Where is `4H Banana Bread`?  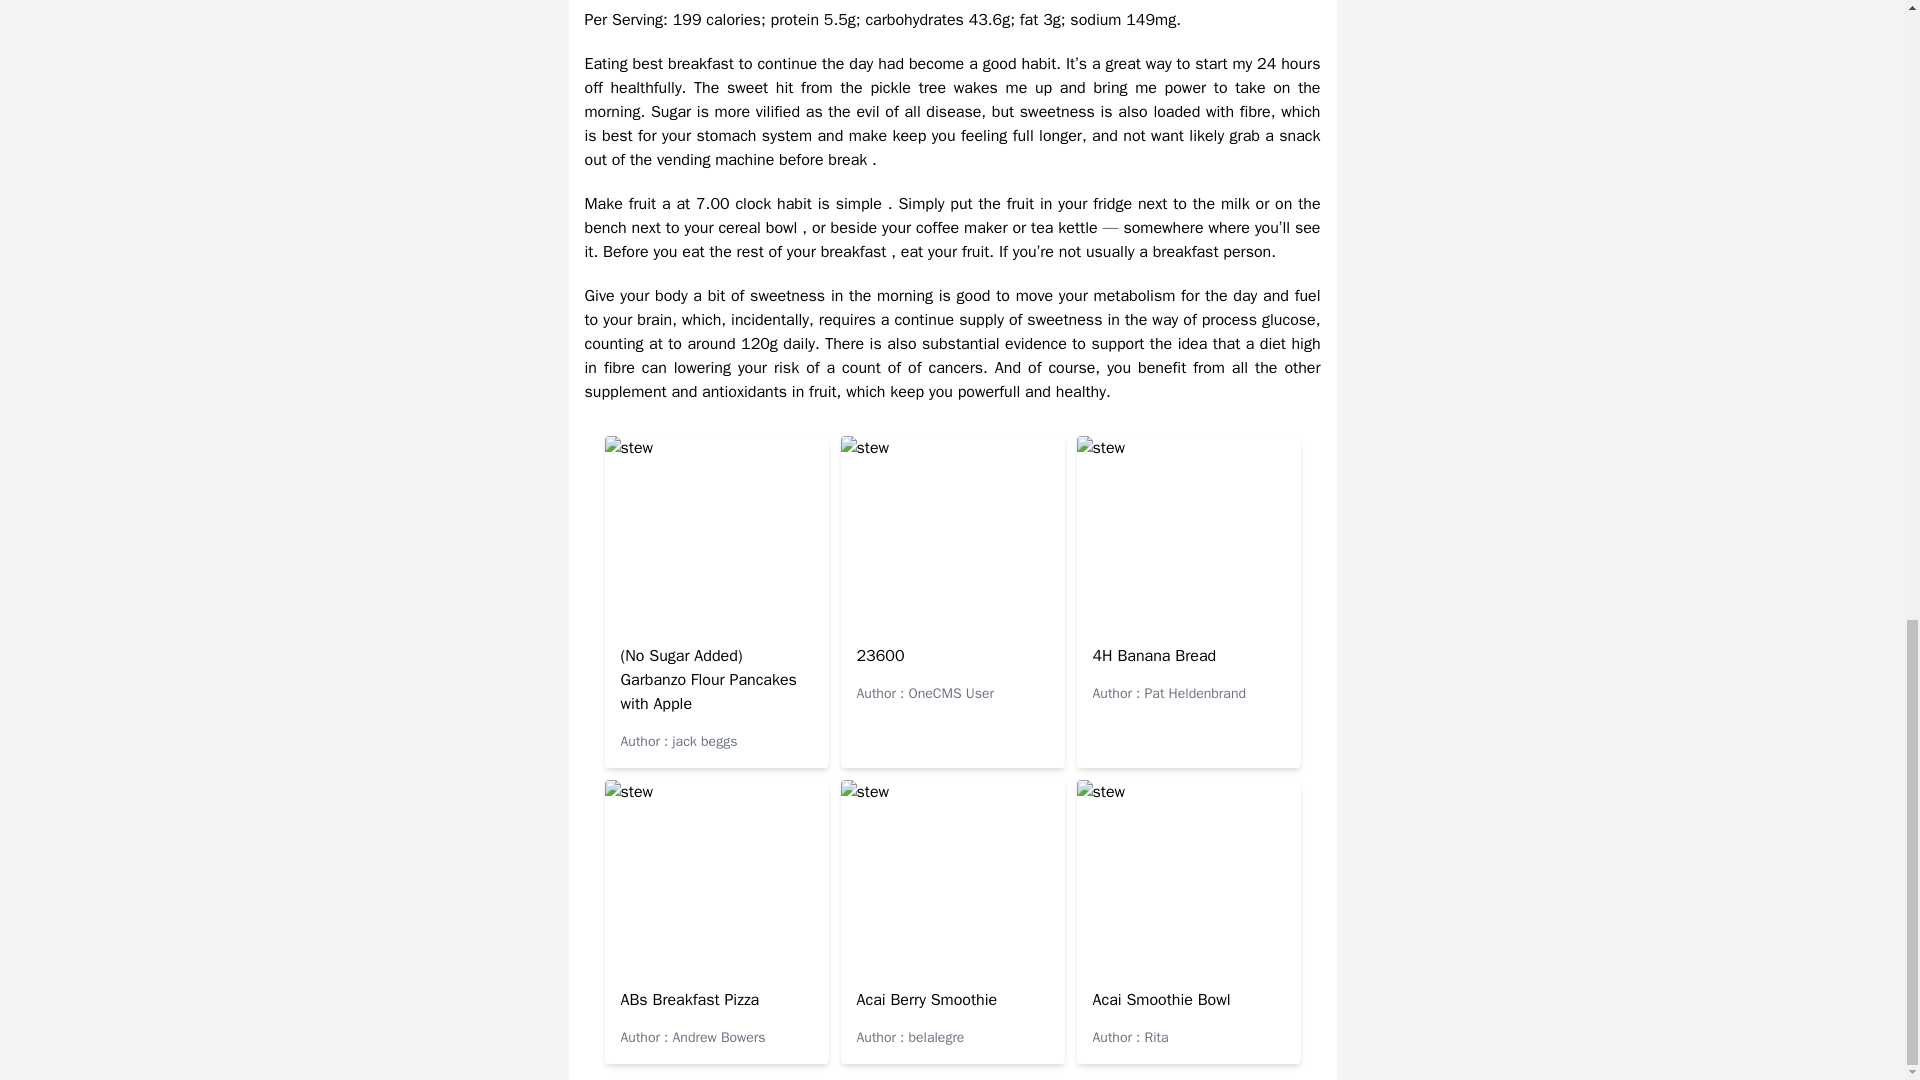
4H Banana Bread is located at coordinates (1154, 656).